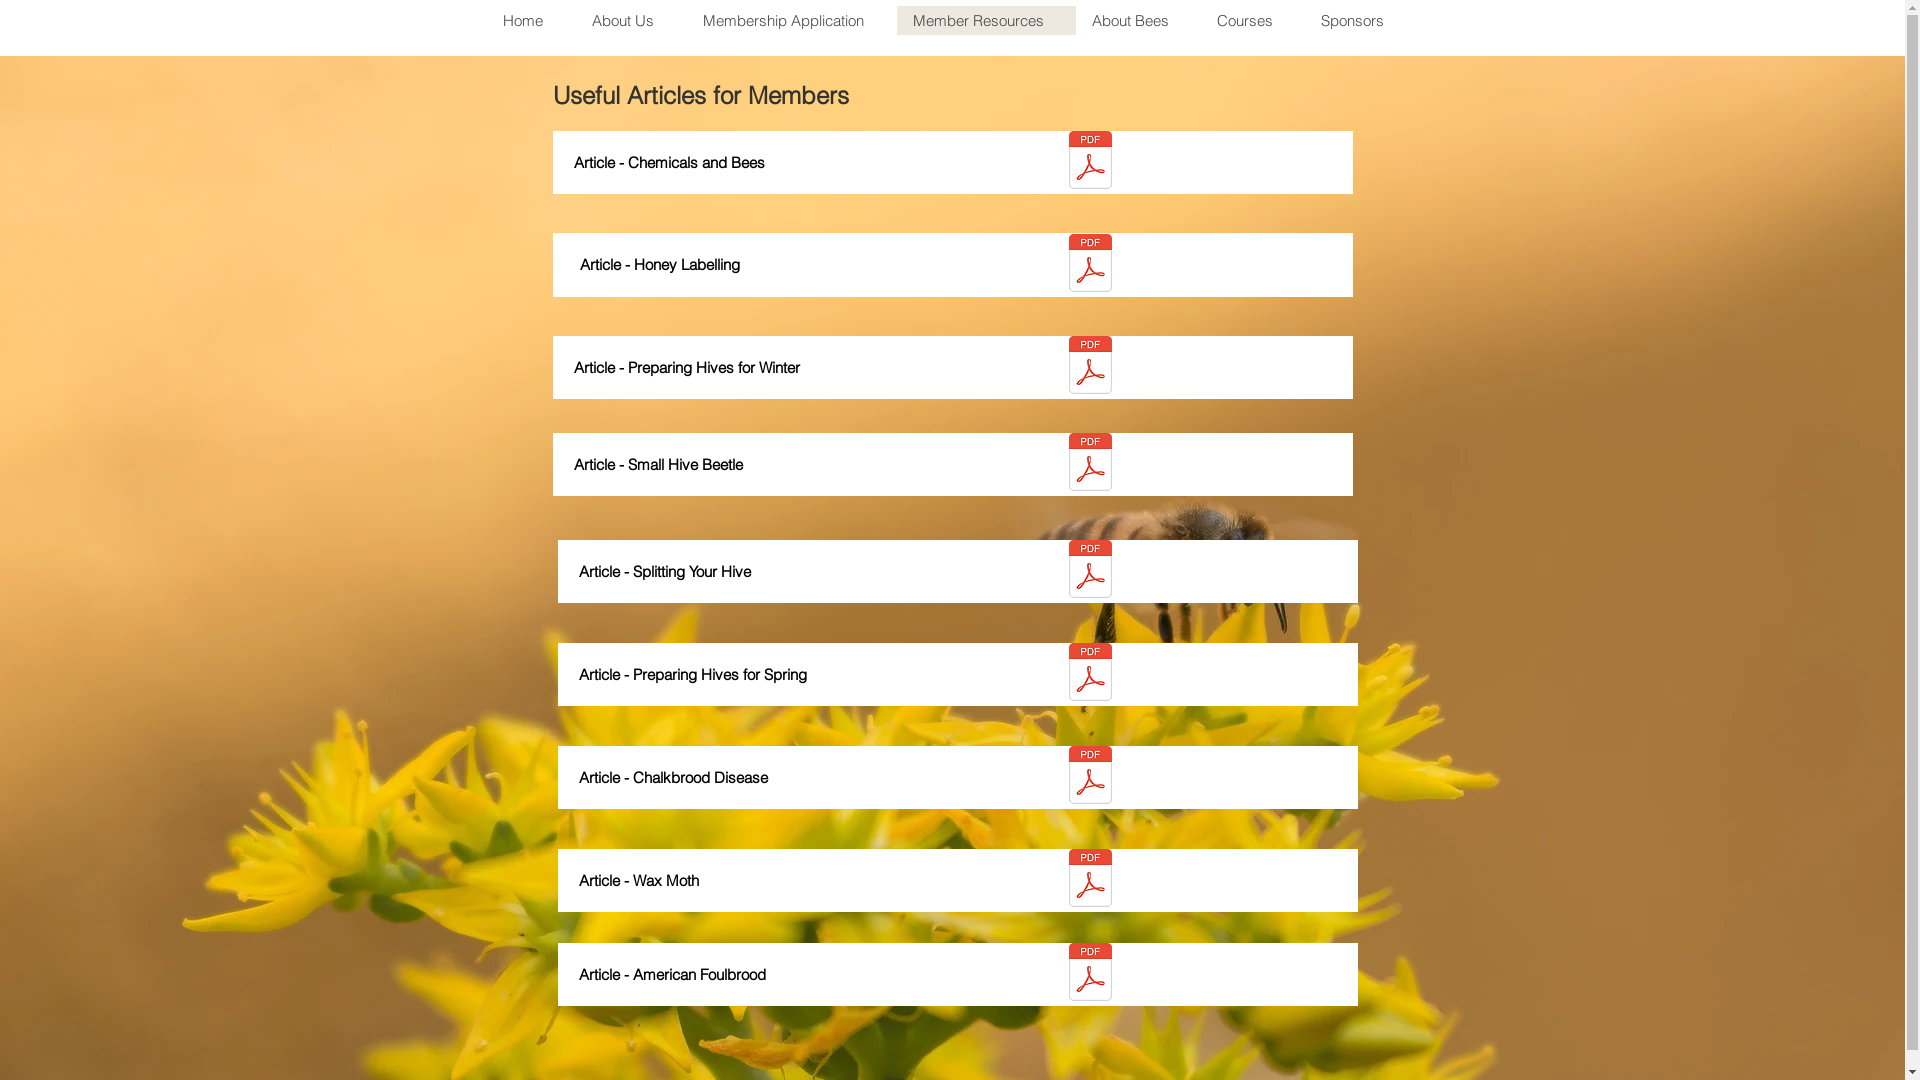 The height and width of the screenshot is (1080, 1920). I want to click on Membership Application, so click(791, 20).